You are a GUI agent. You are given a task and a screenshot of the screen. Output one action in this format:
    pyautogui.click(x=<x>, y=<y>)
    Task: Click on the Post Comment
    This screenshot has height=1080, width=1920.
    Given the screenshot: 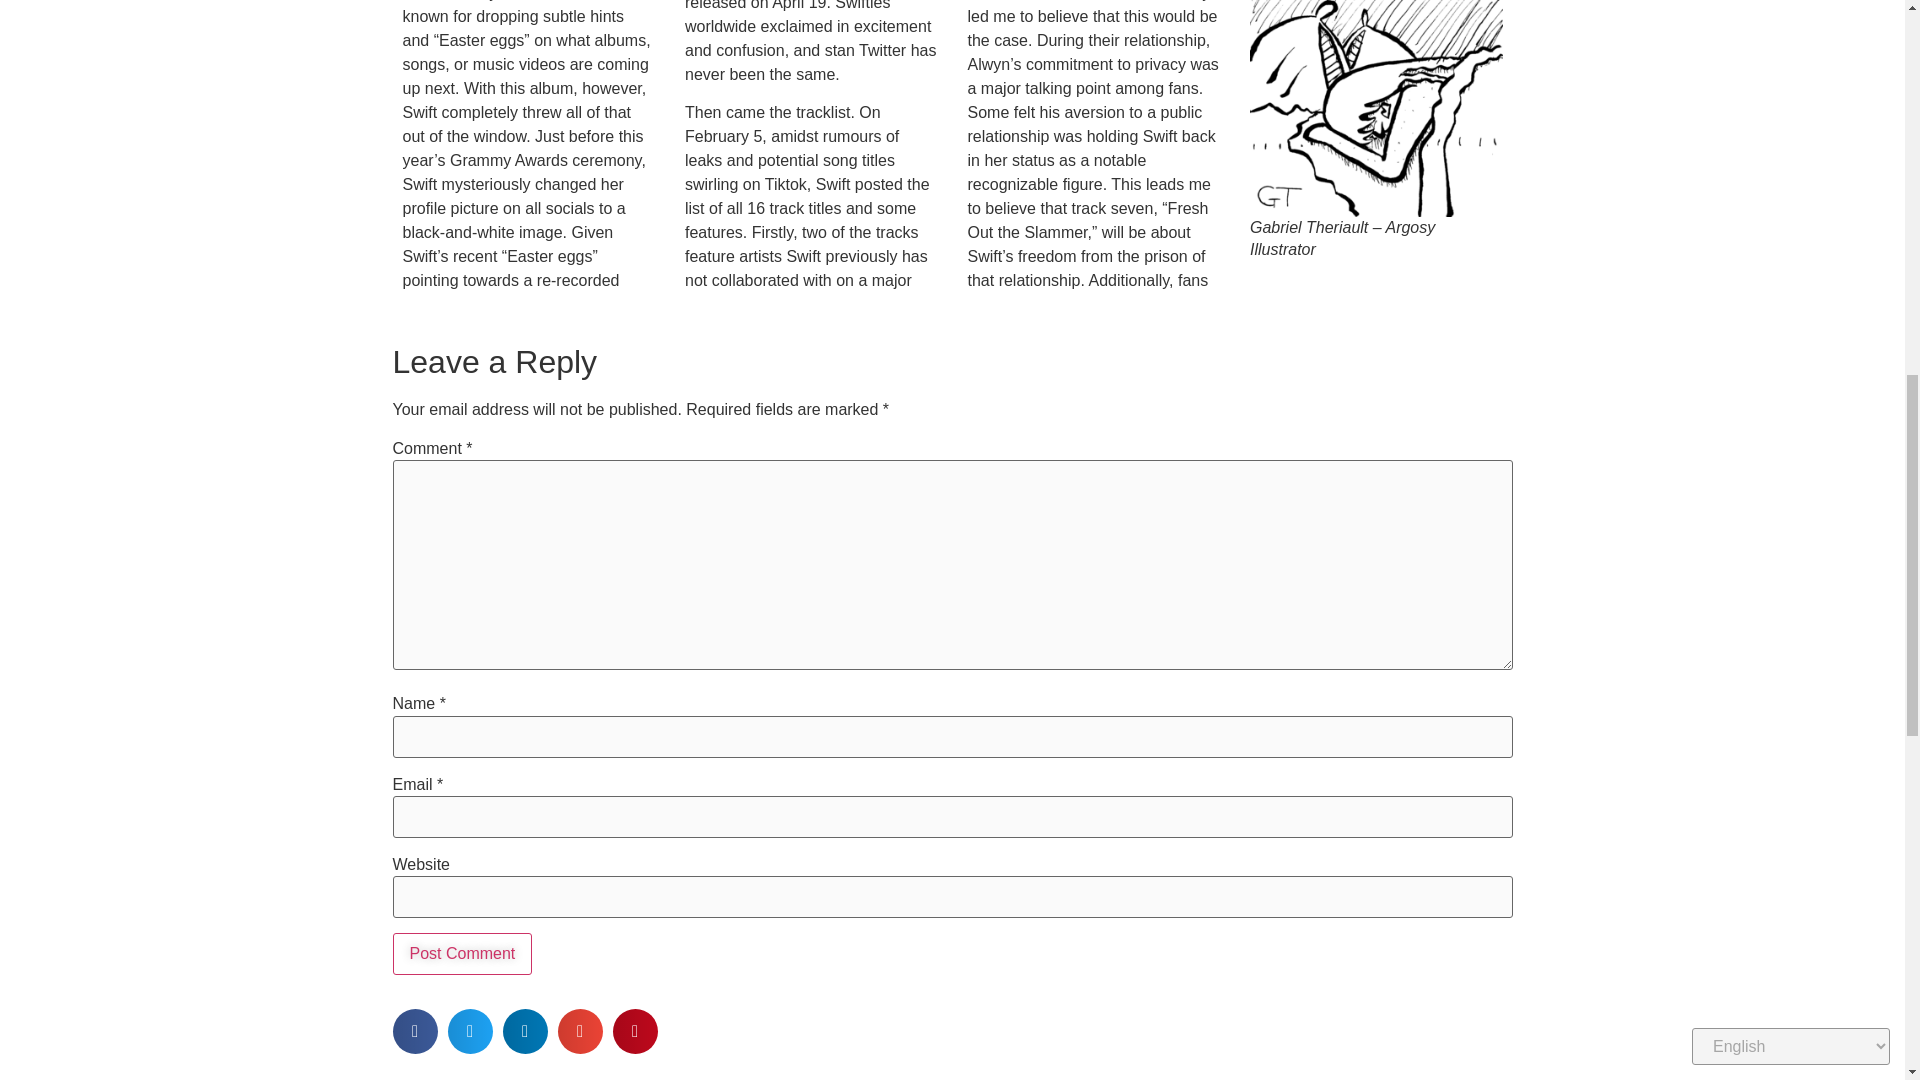 What is the action you would take?
    pyautogui.click(x=461, y=954)
    